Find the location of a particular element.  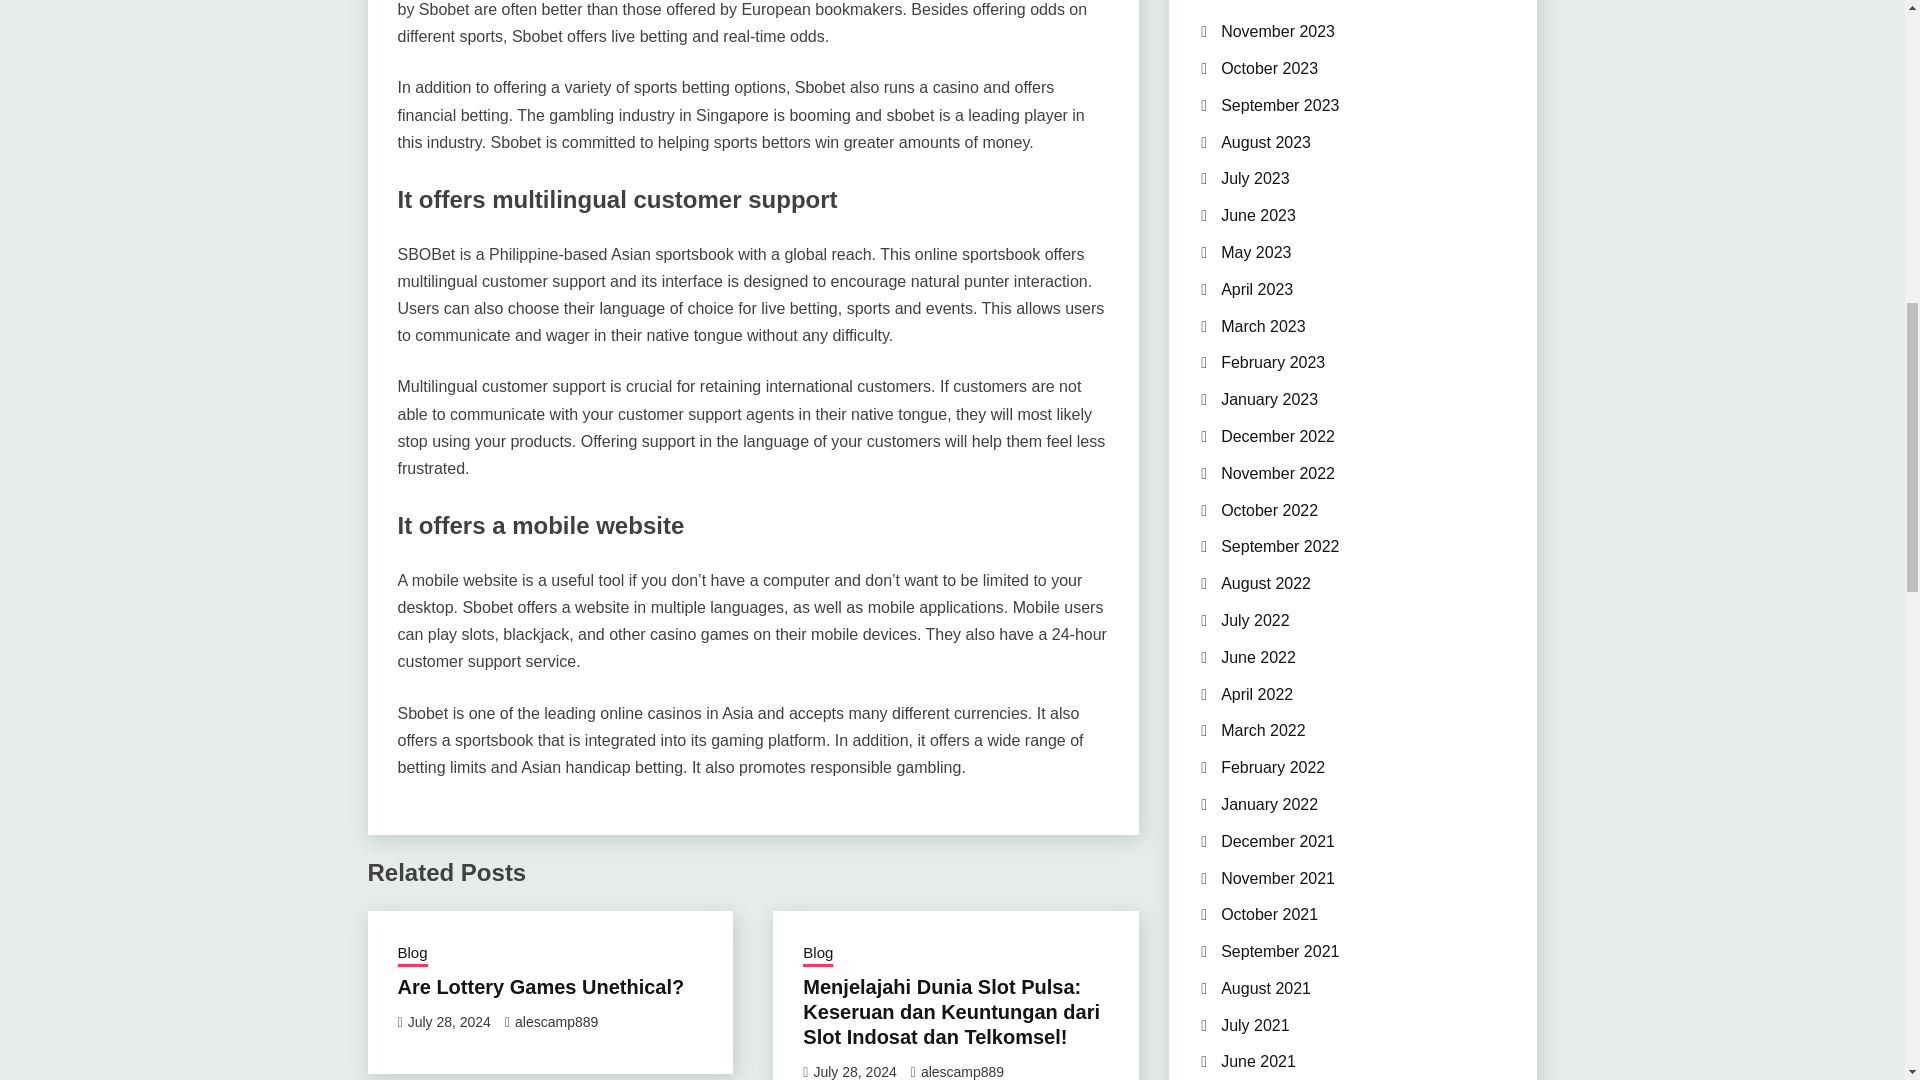

July 28, 2024 is located at coordinates (449, 1022).